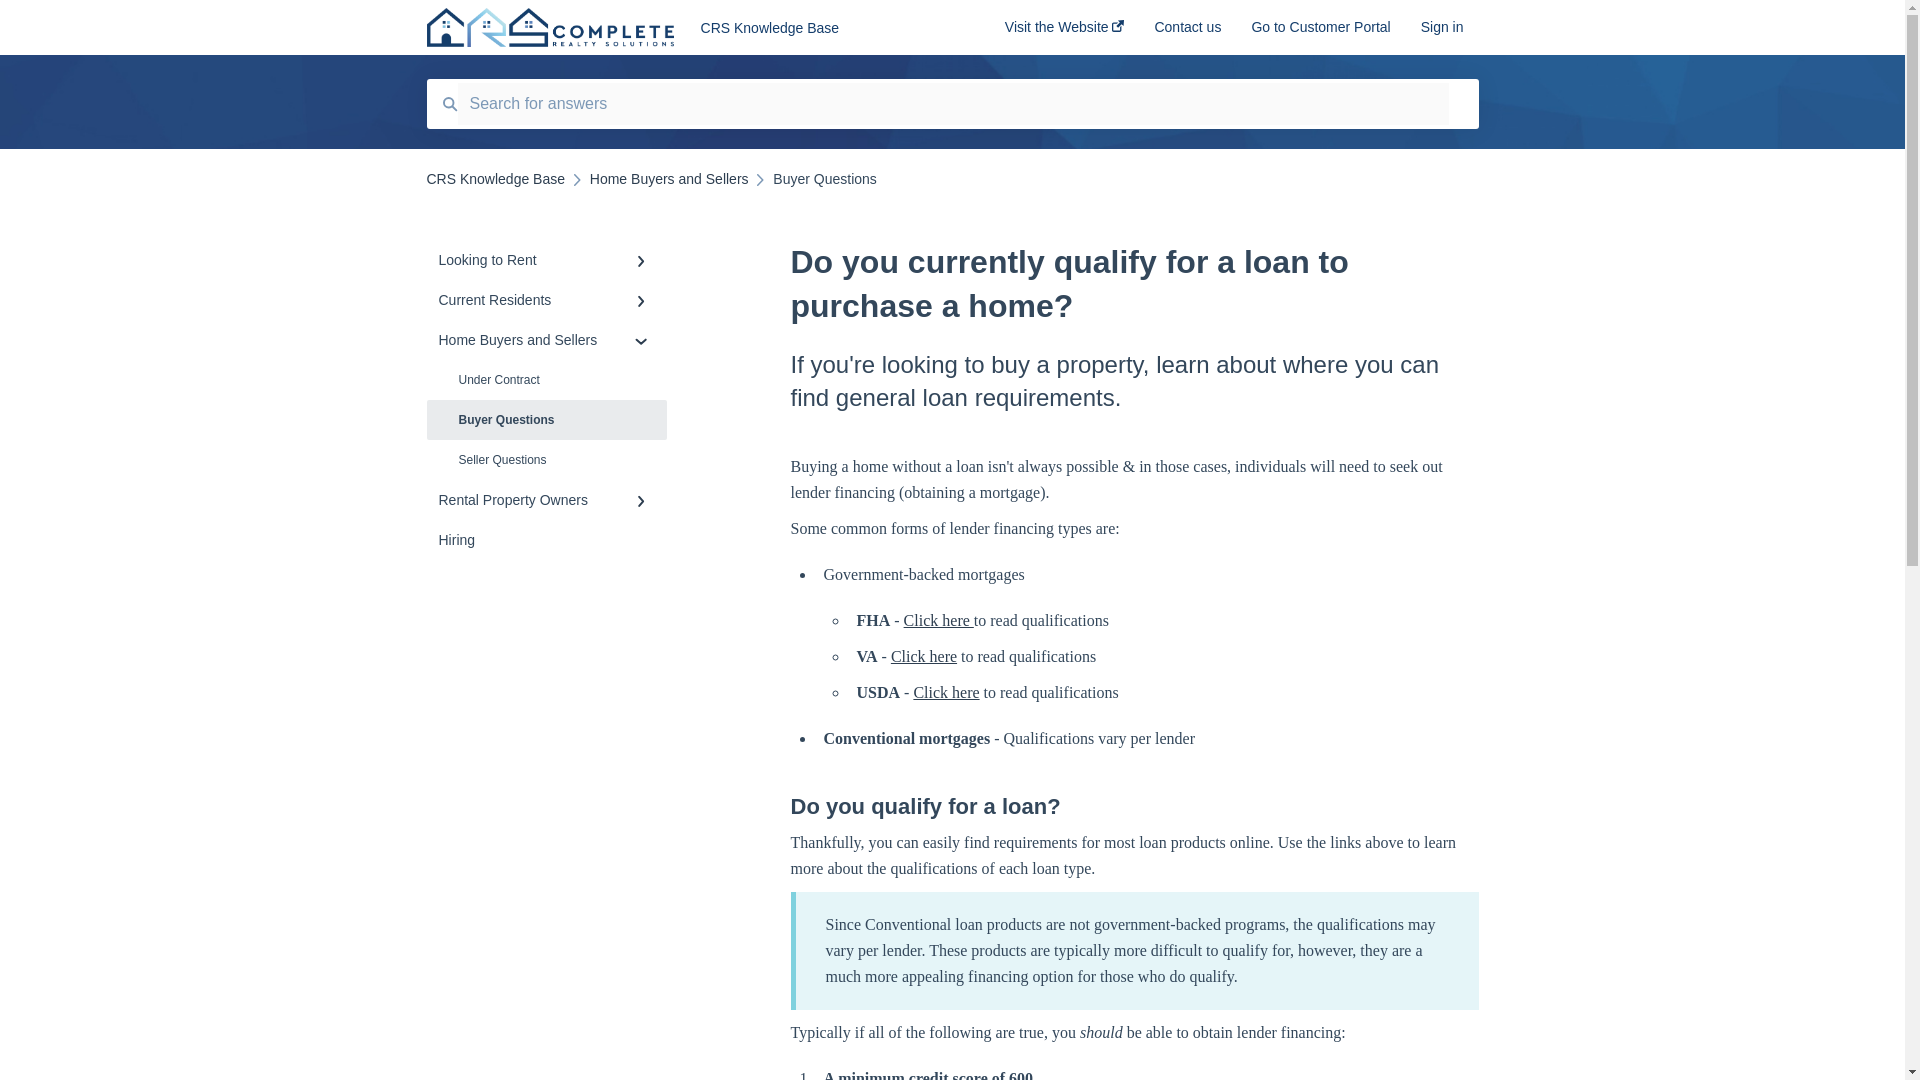  Describe the element at coordinates (1064, 33) in the screenshot. I see `Visit the Website` at that location.